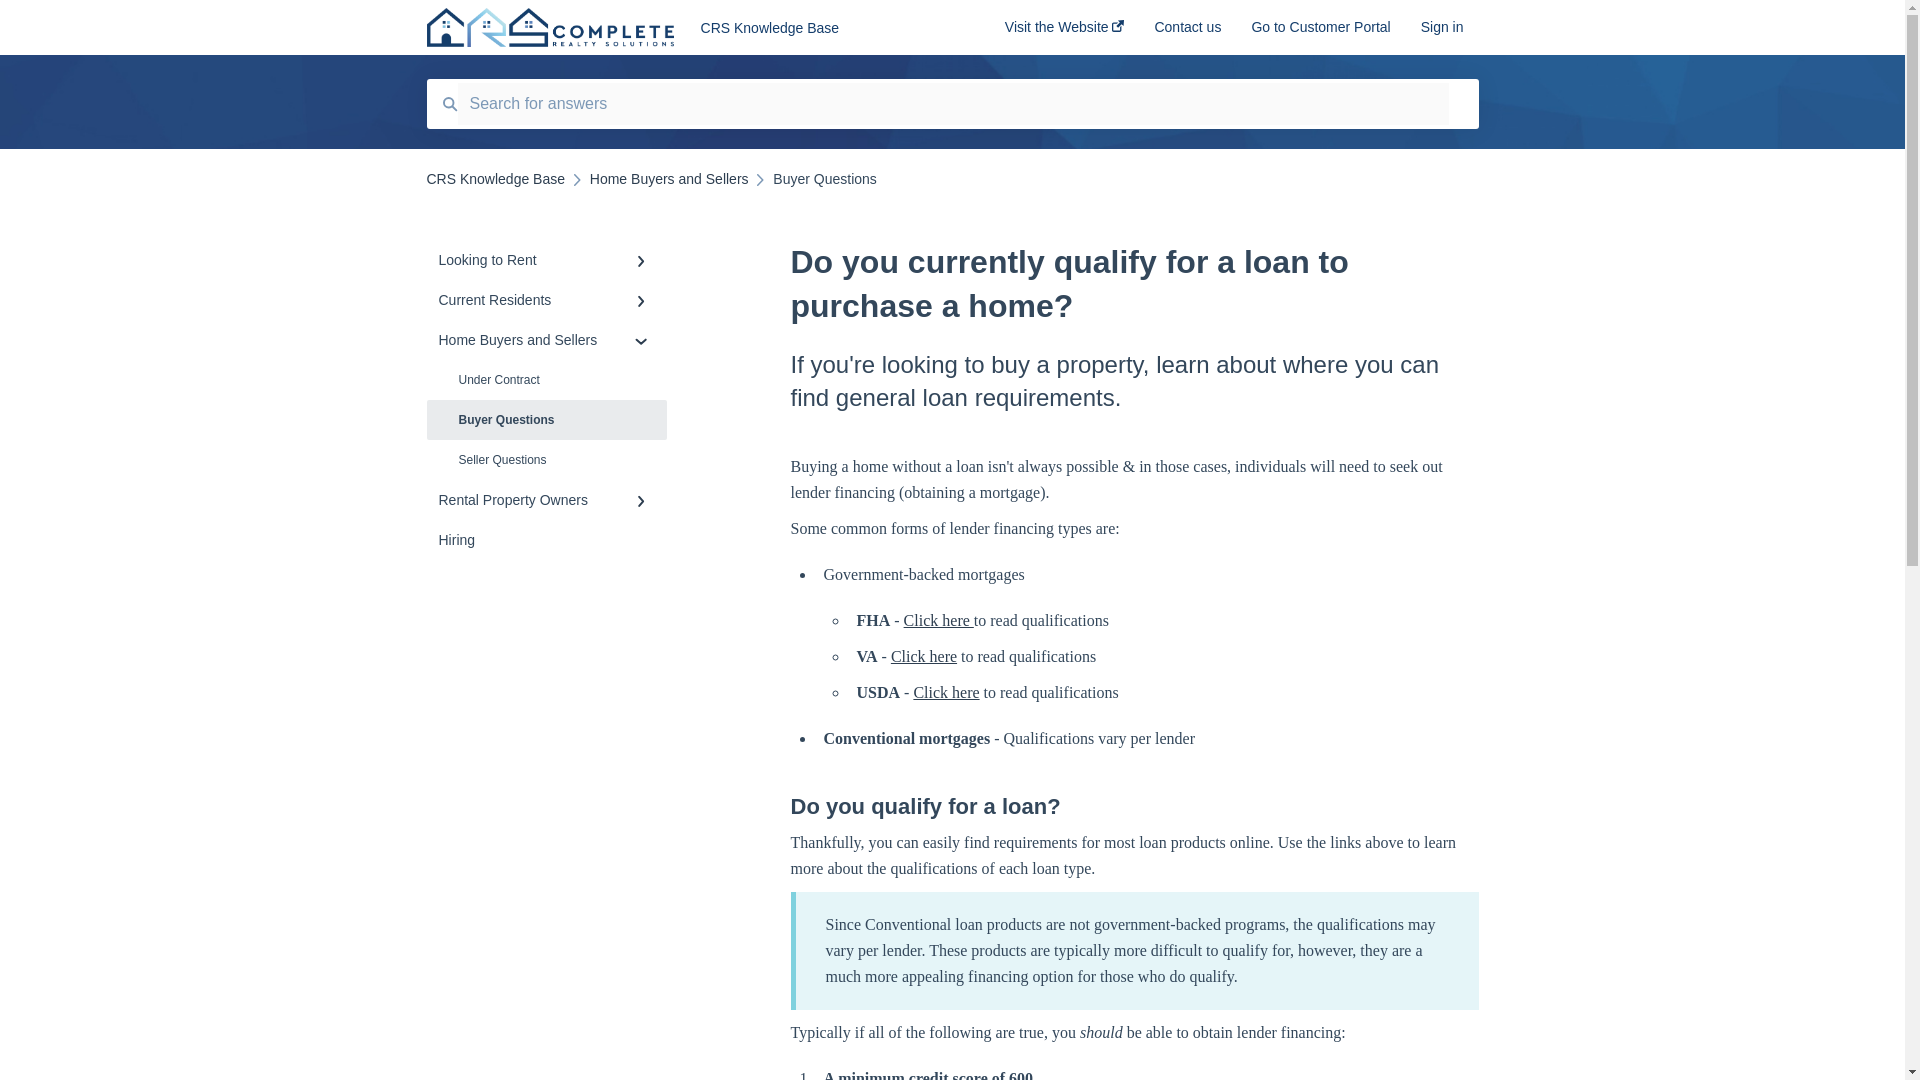  Describe the element at coordinates (1064, 33) in the screenshot. I see `Visit the Website` at that location.